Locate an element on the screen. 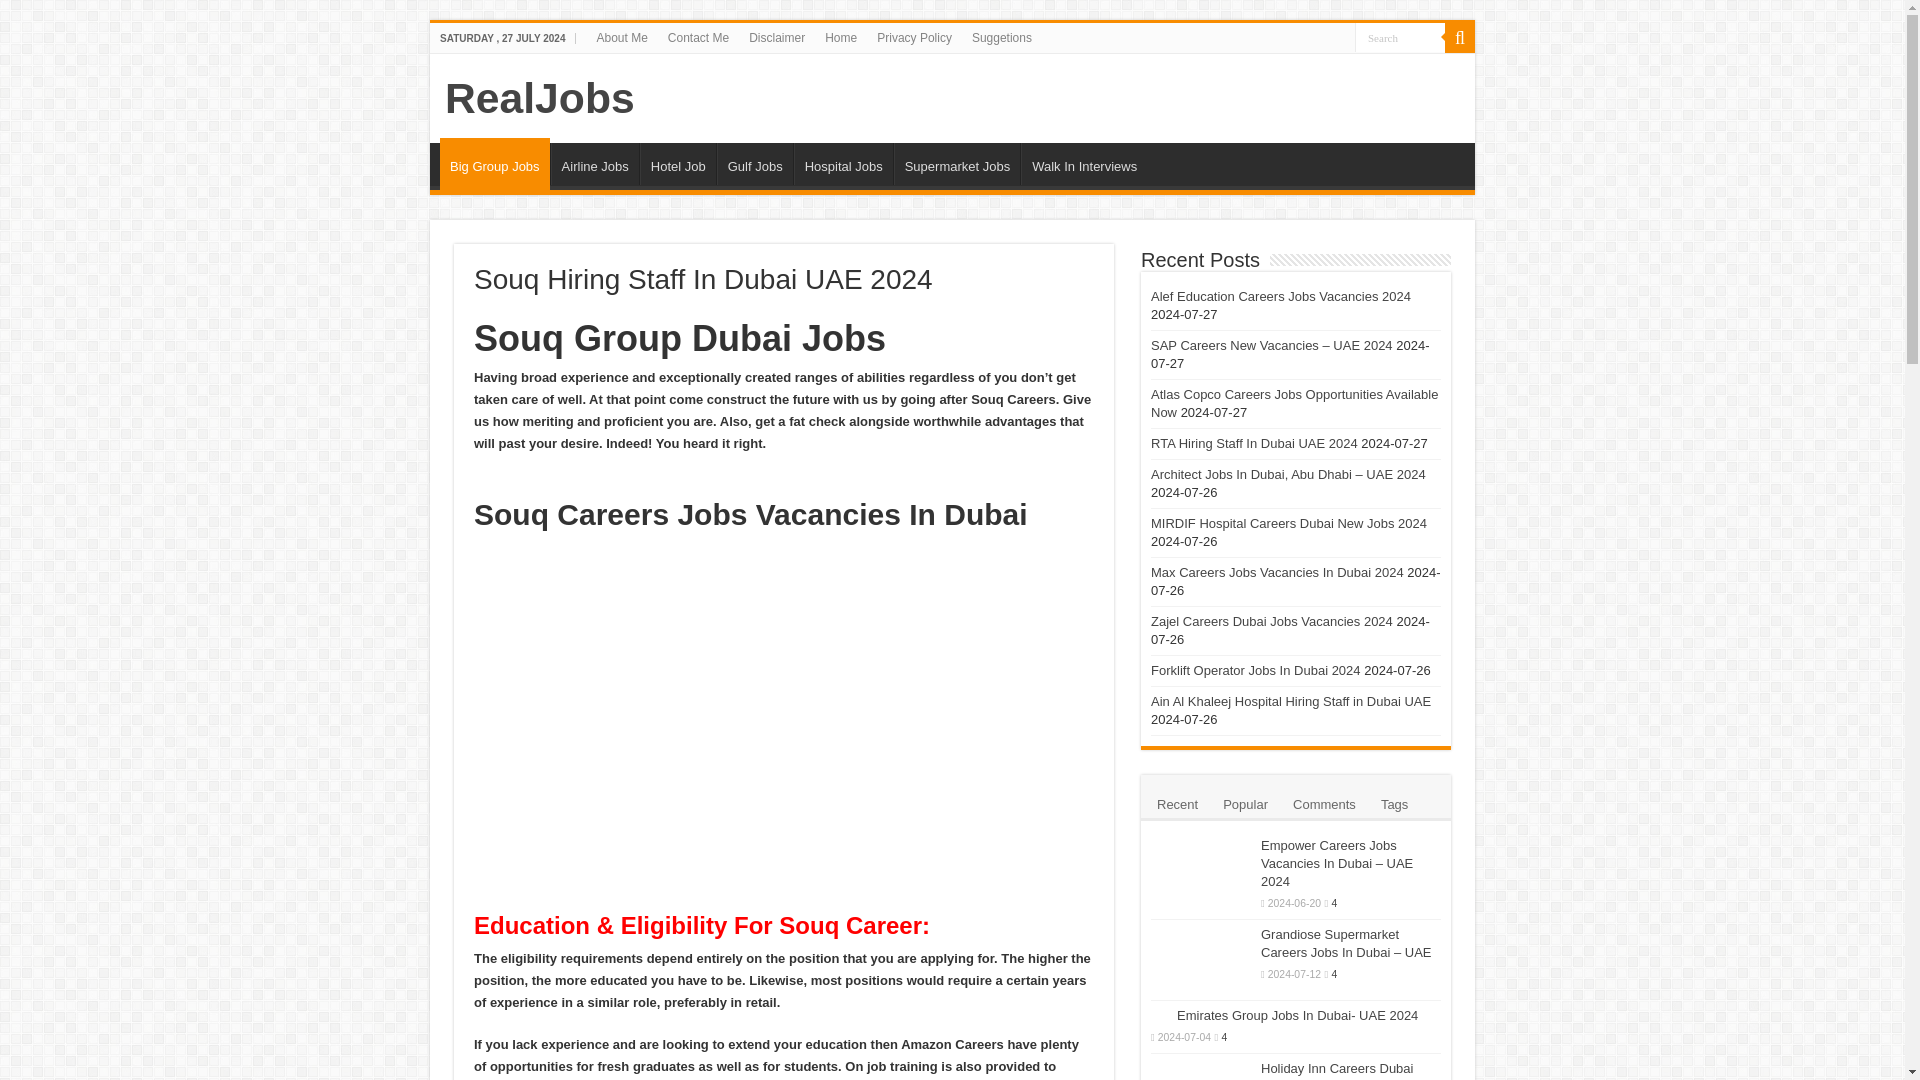 This screenshot has height=1080, width=1920. Gulf Jobs is located at coordinates (754, 163).